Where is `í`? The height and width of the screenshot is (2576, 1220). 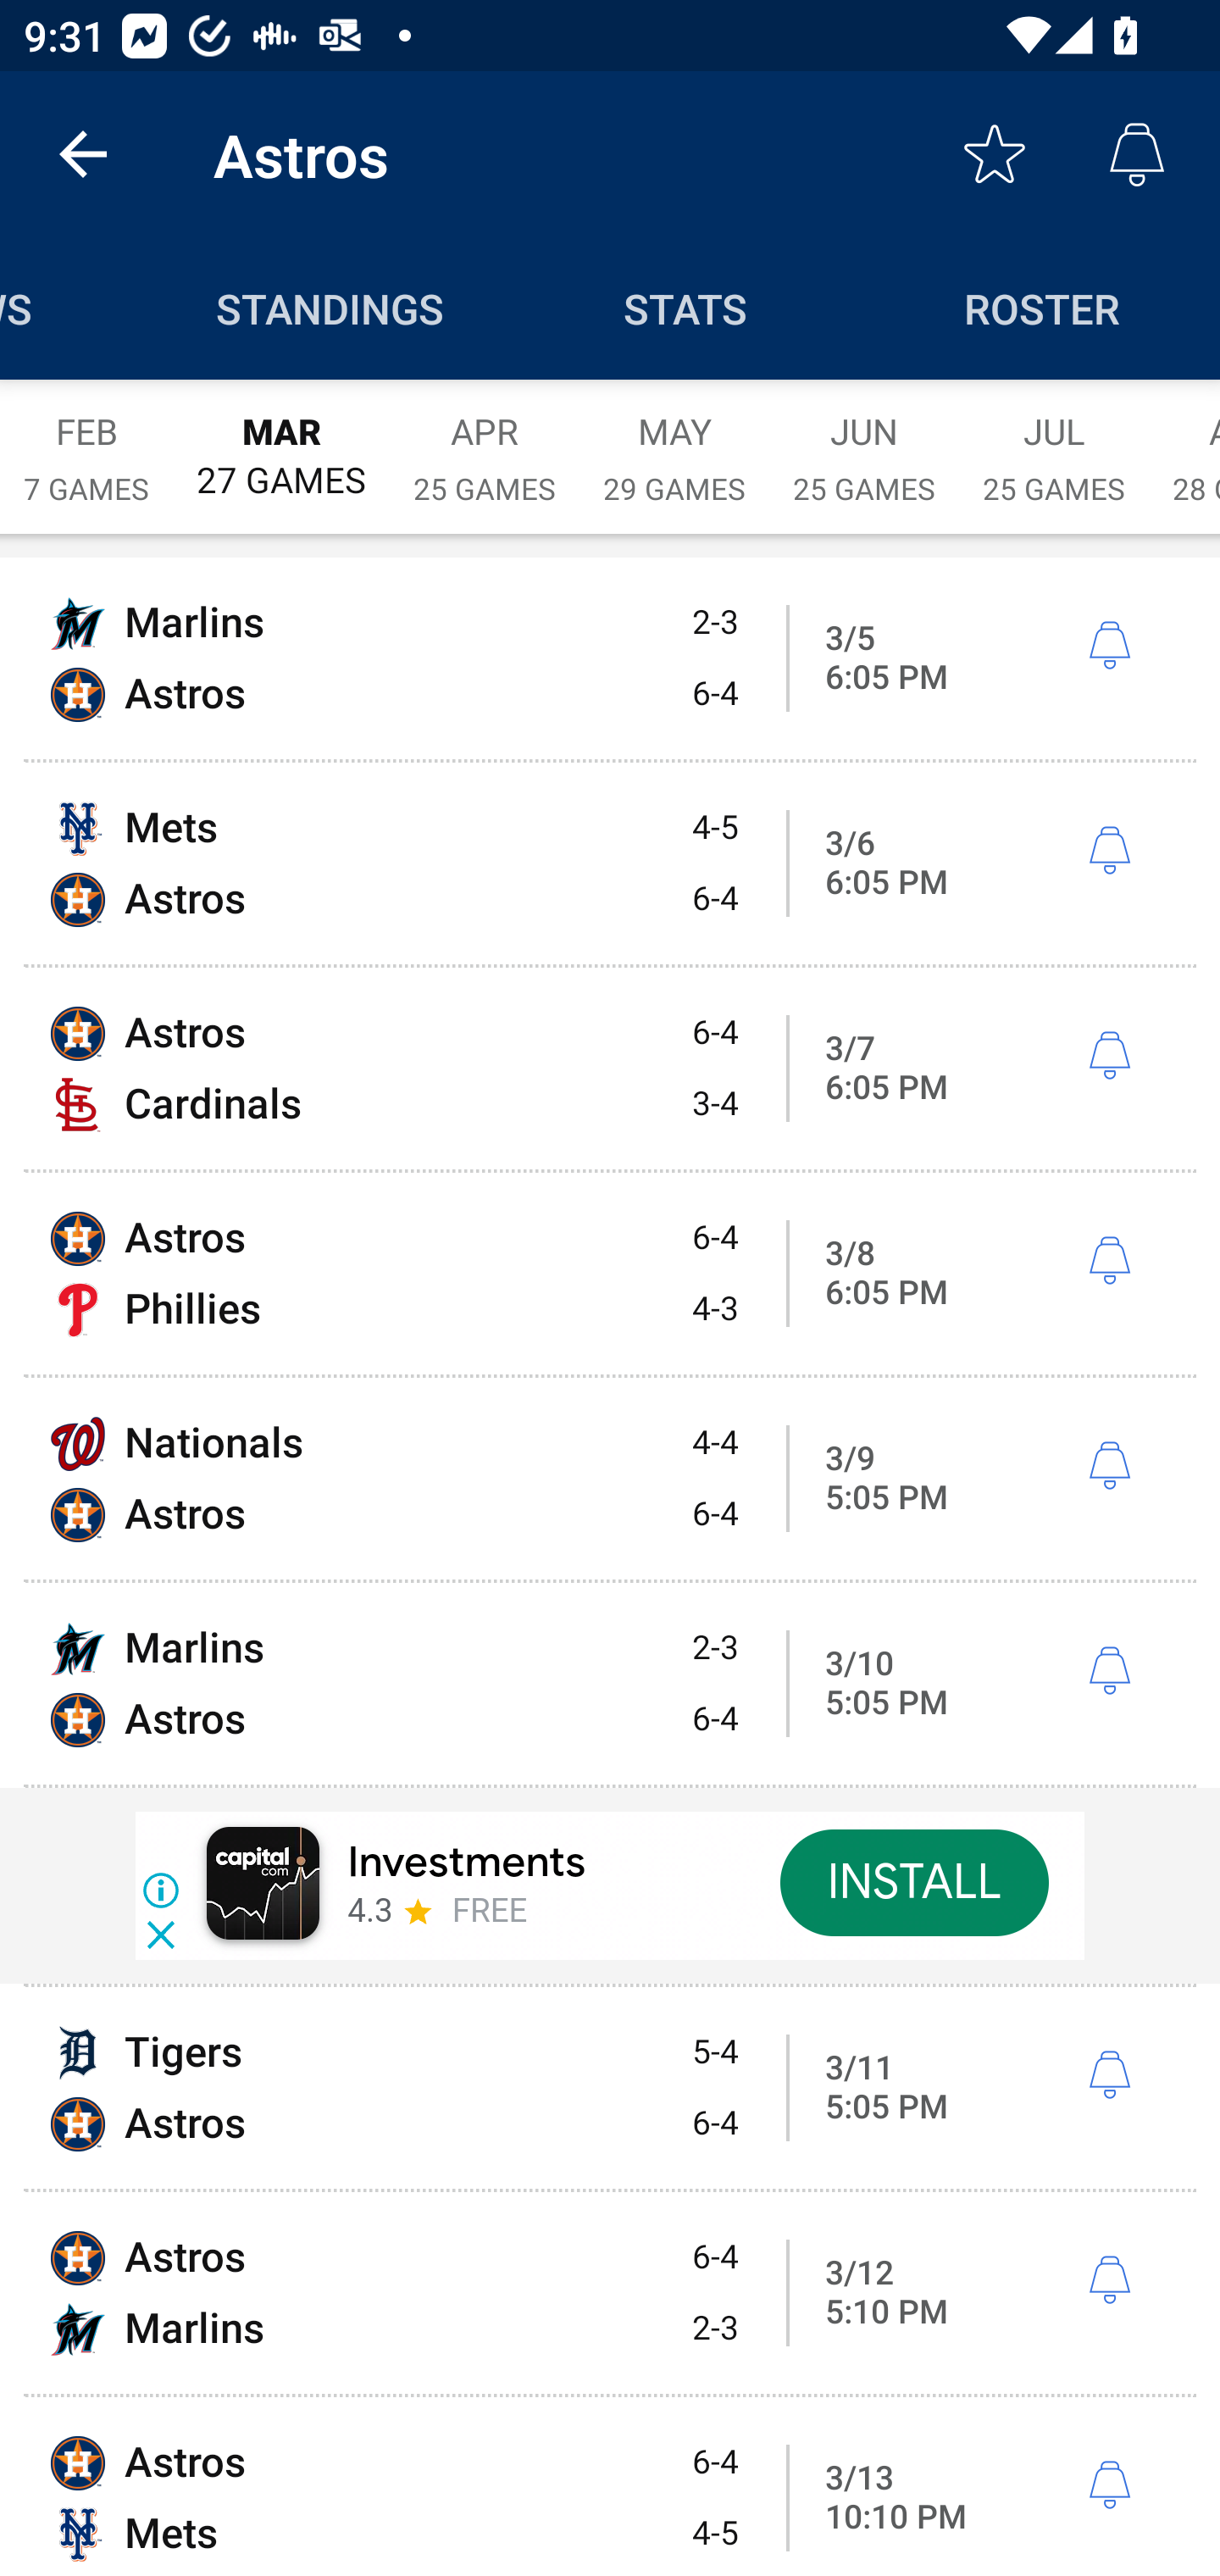 í is located at coordinates (1109, 2281).